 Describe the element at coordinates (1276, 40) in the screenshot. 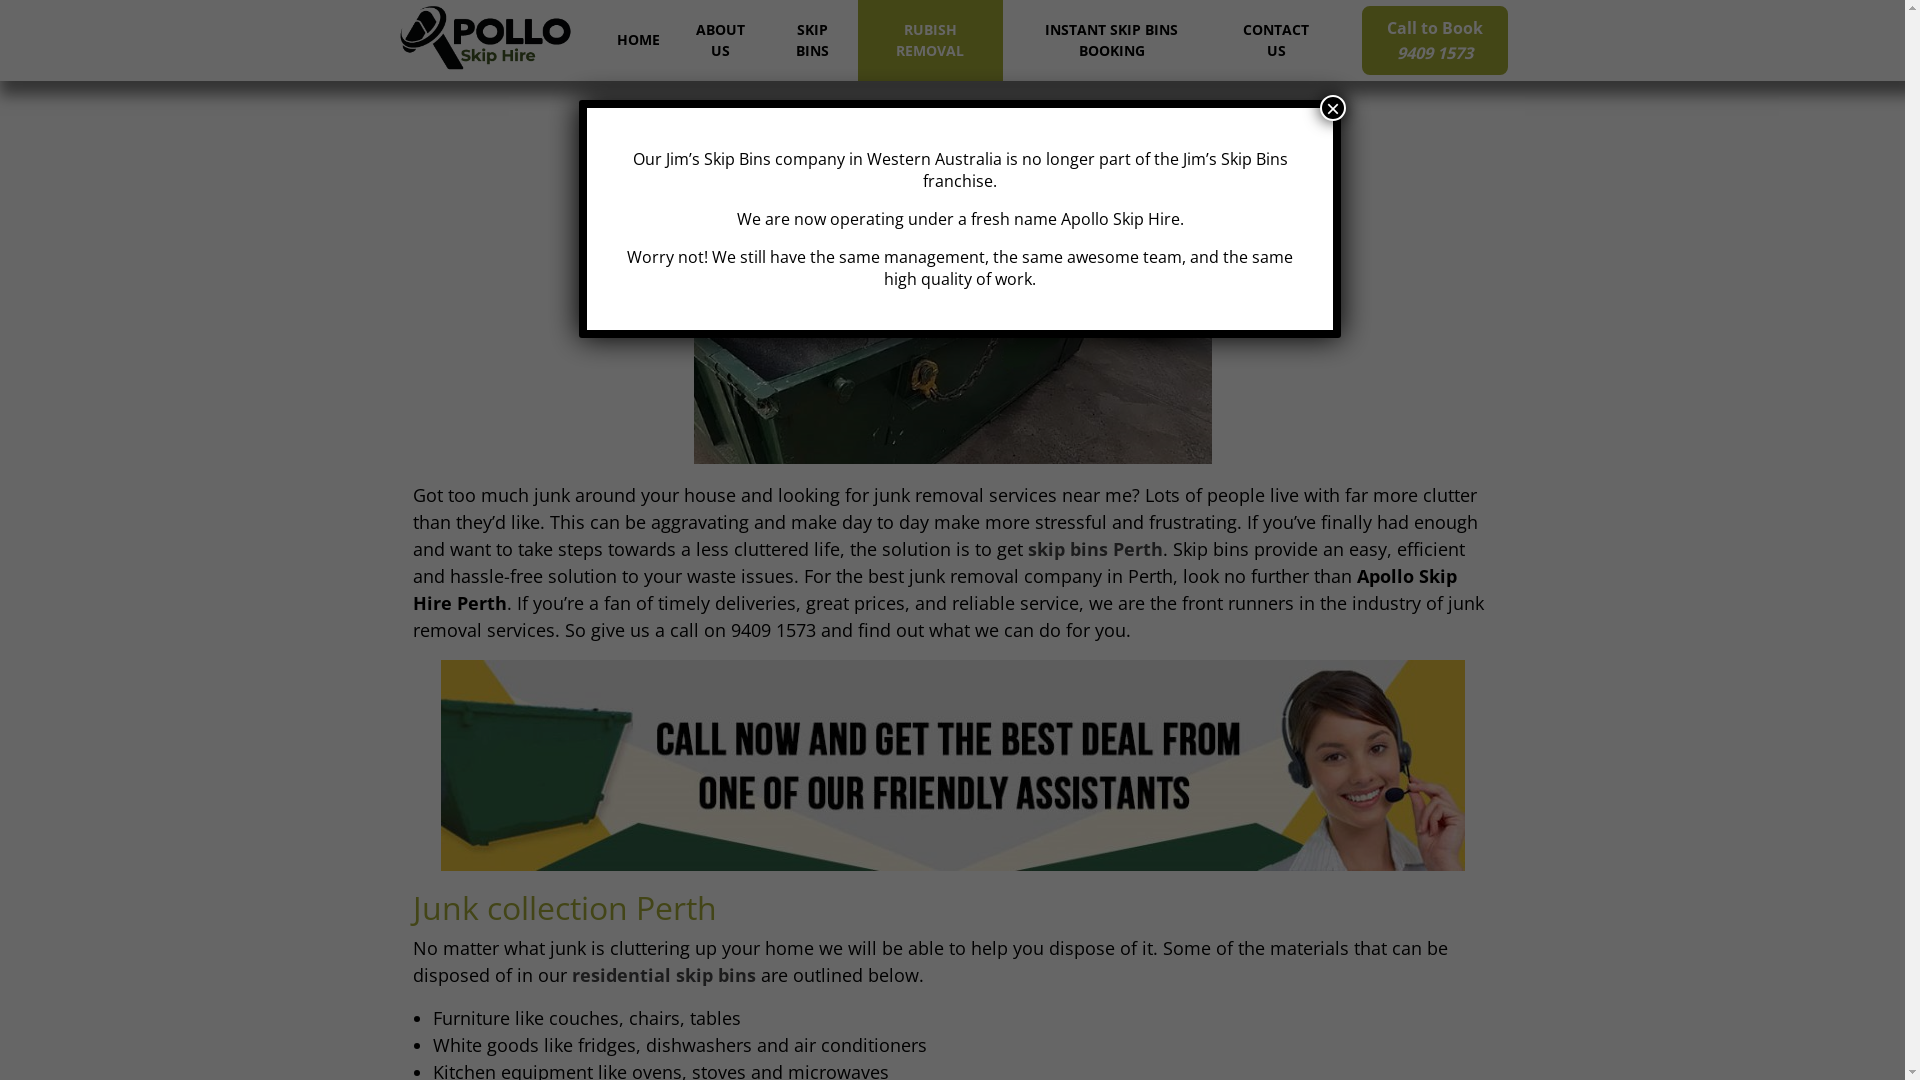

I see `CONTACT US` at that location.